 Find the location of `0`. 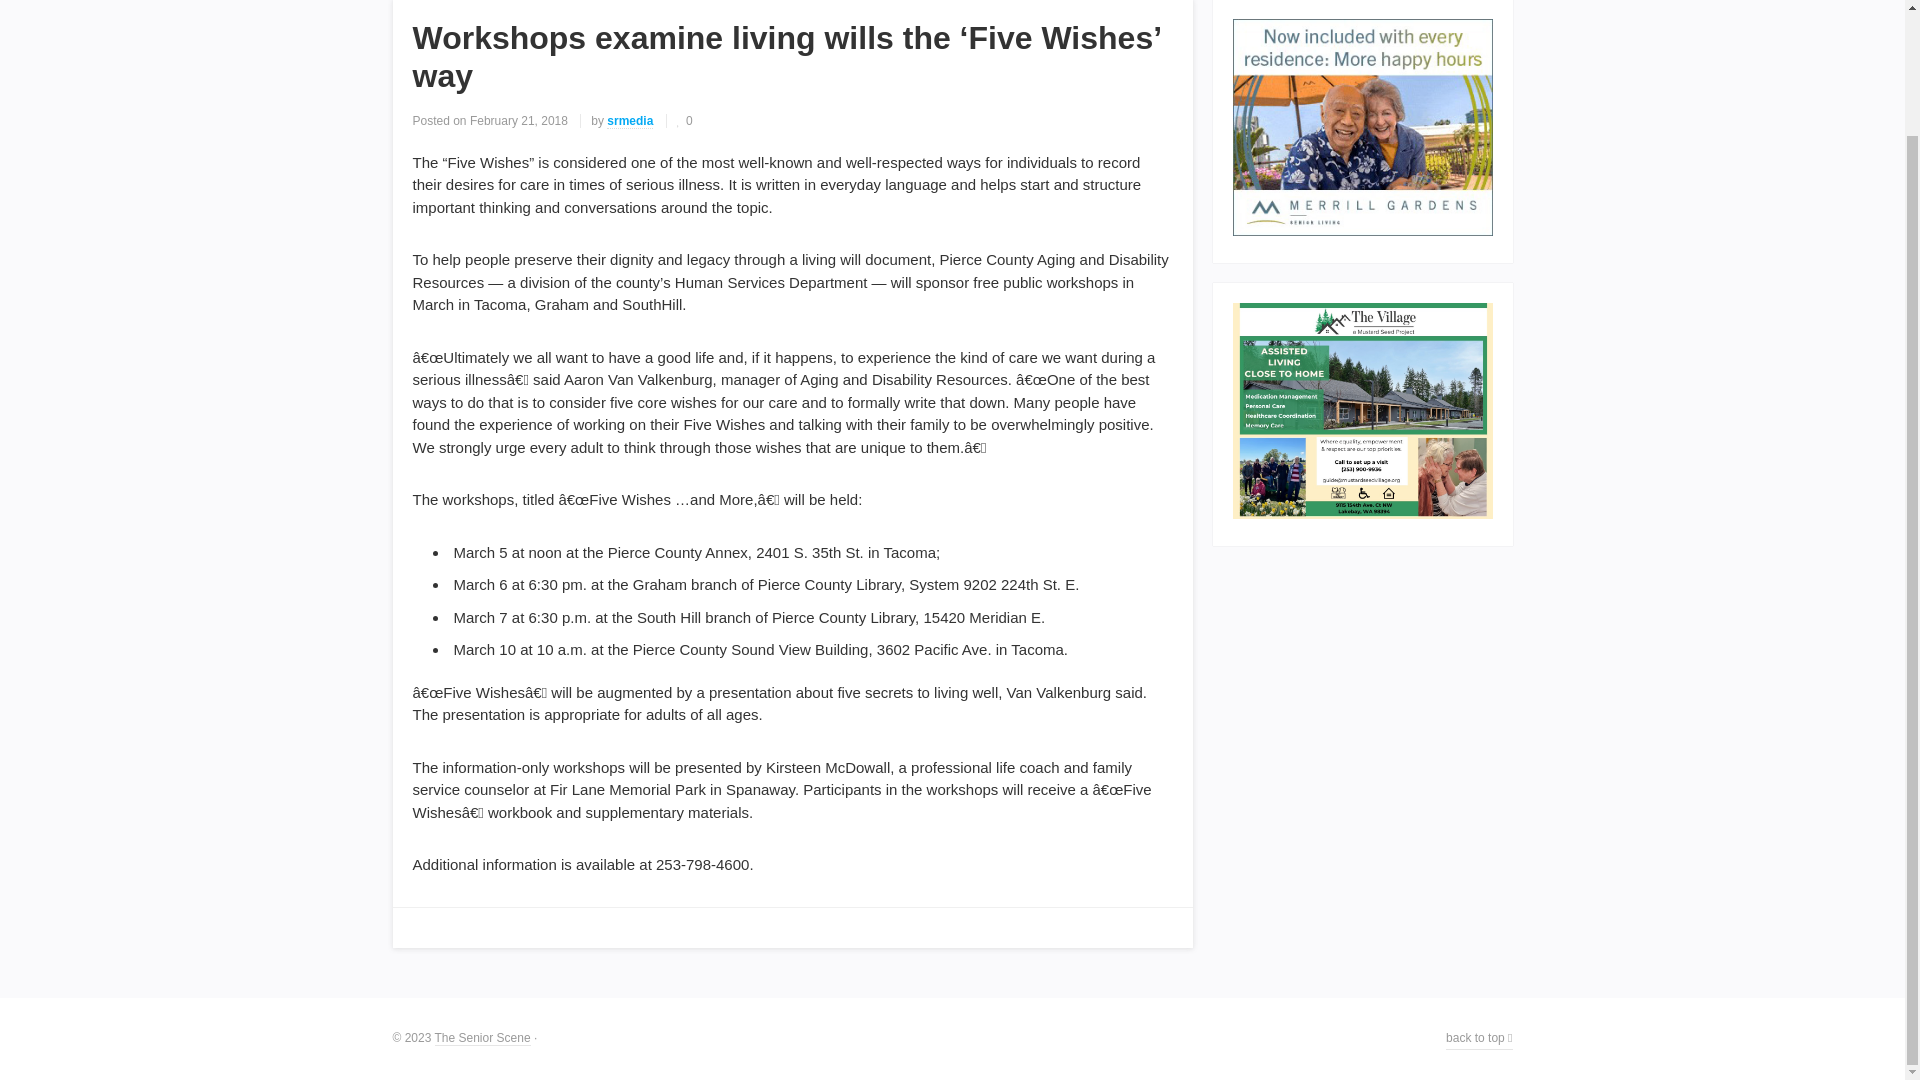

0 is located at coordinates (685, 121).